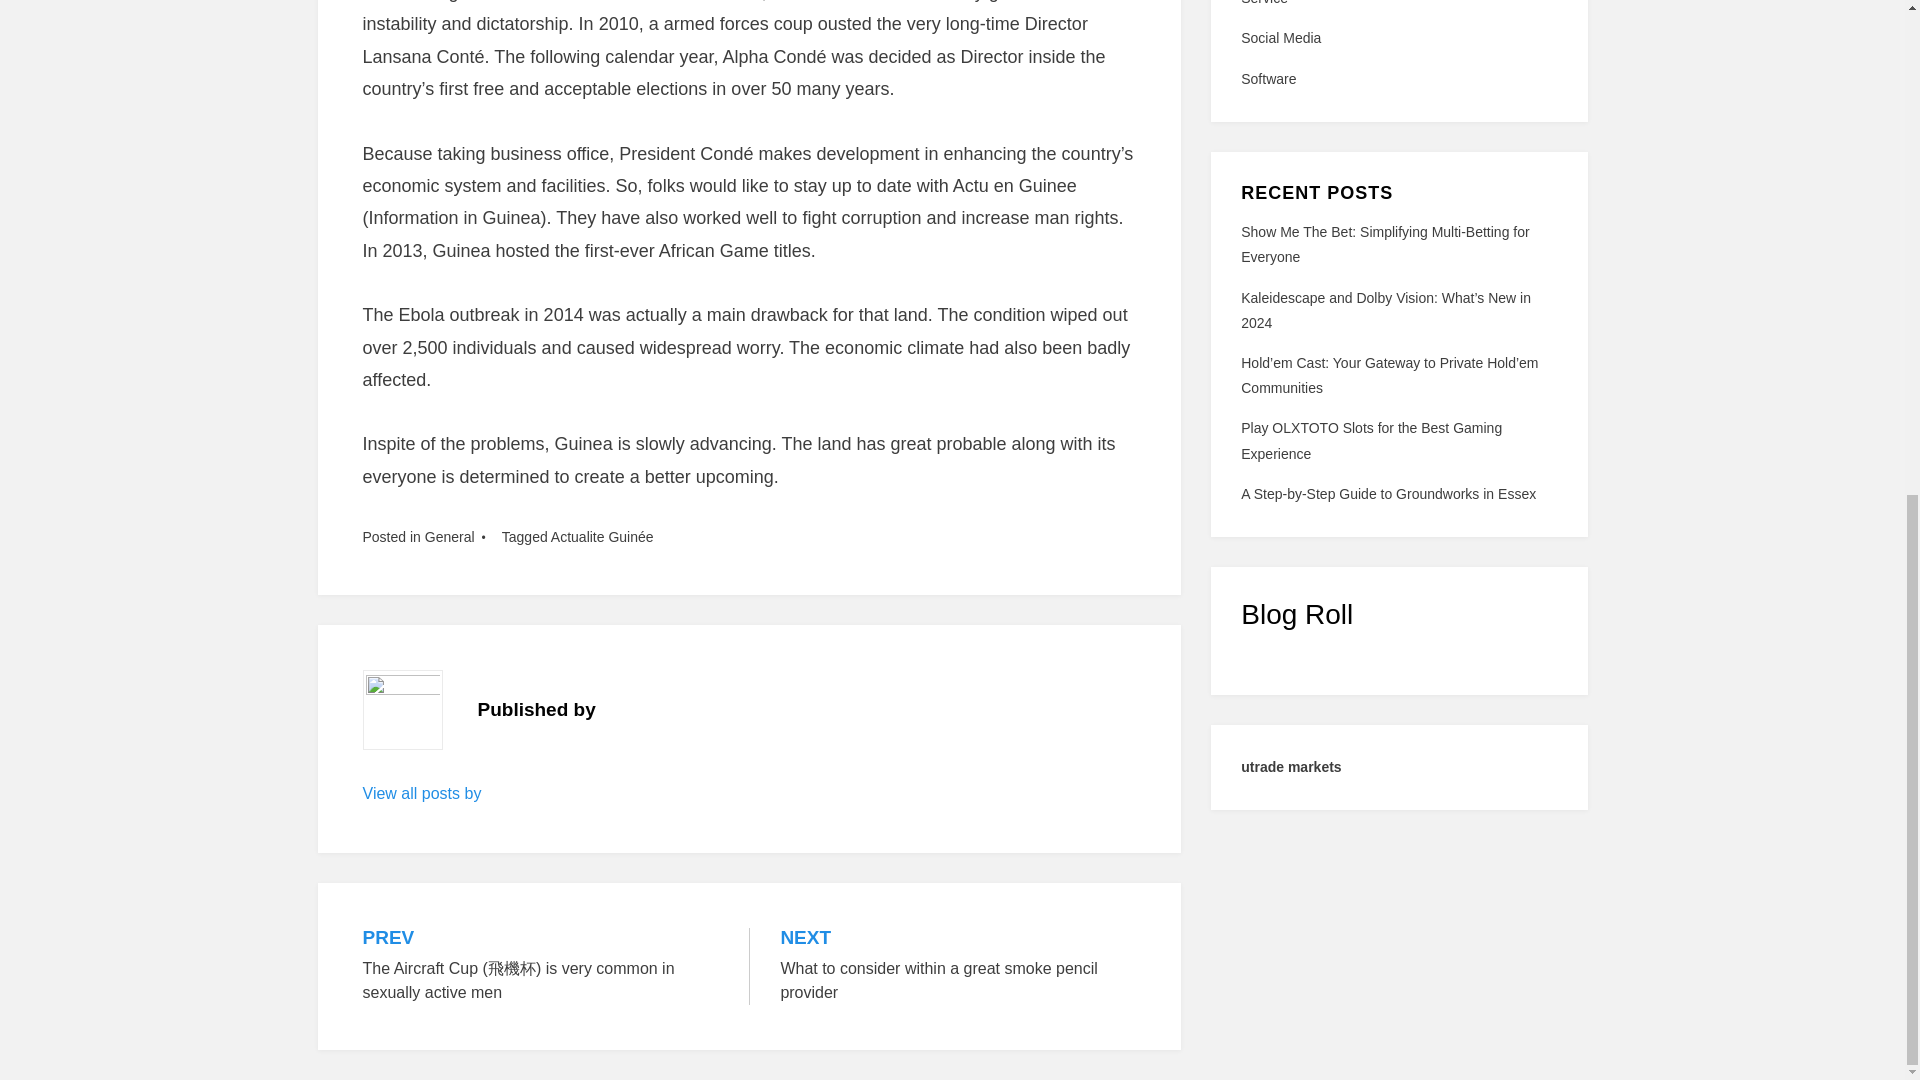  What do you see at coordinates (449, 537) in the screenshot?
I see `utrade markets` at bounding box center [449, 537].